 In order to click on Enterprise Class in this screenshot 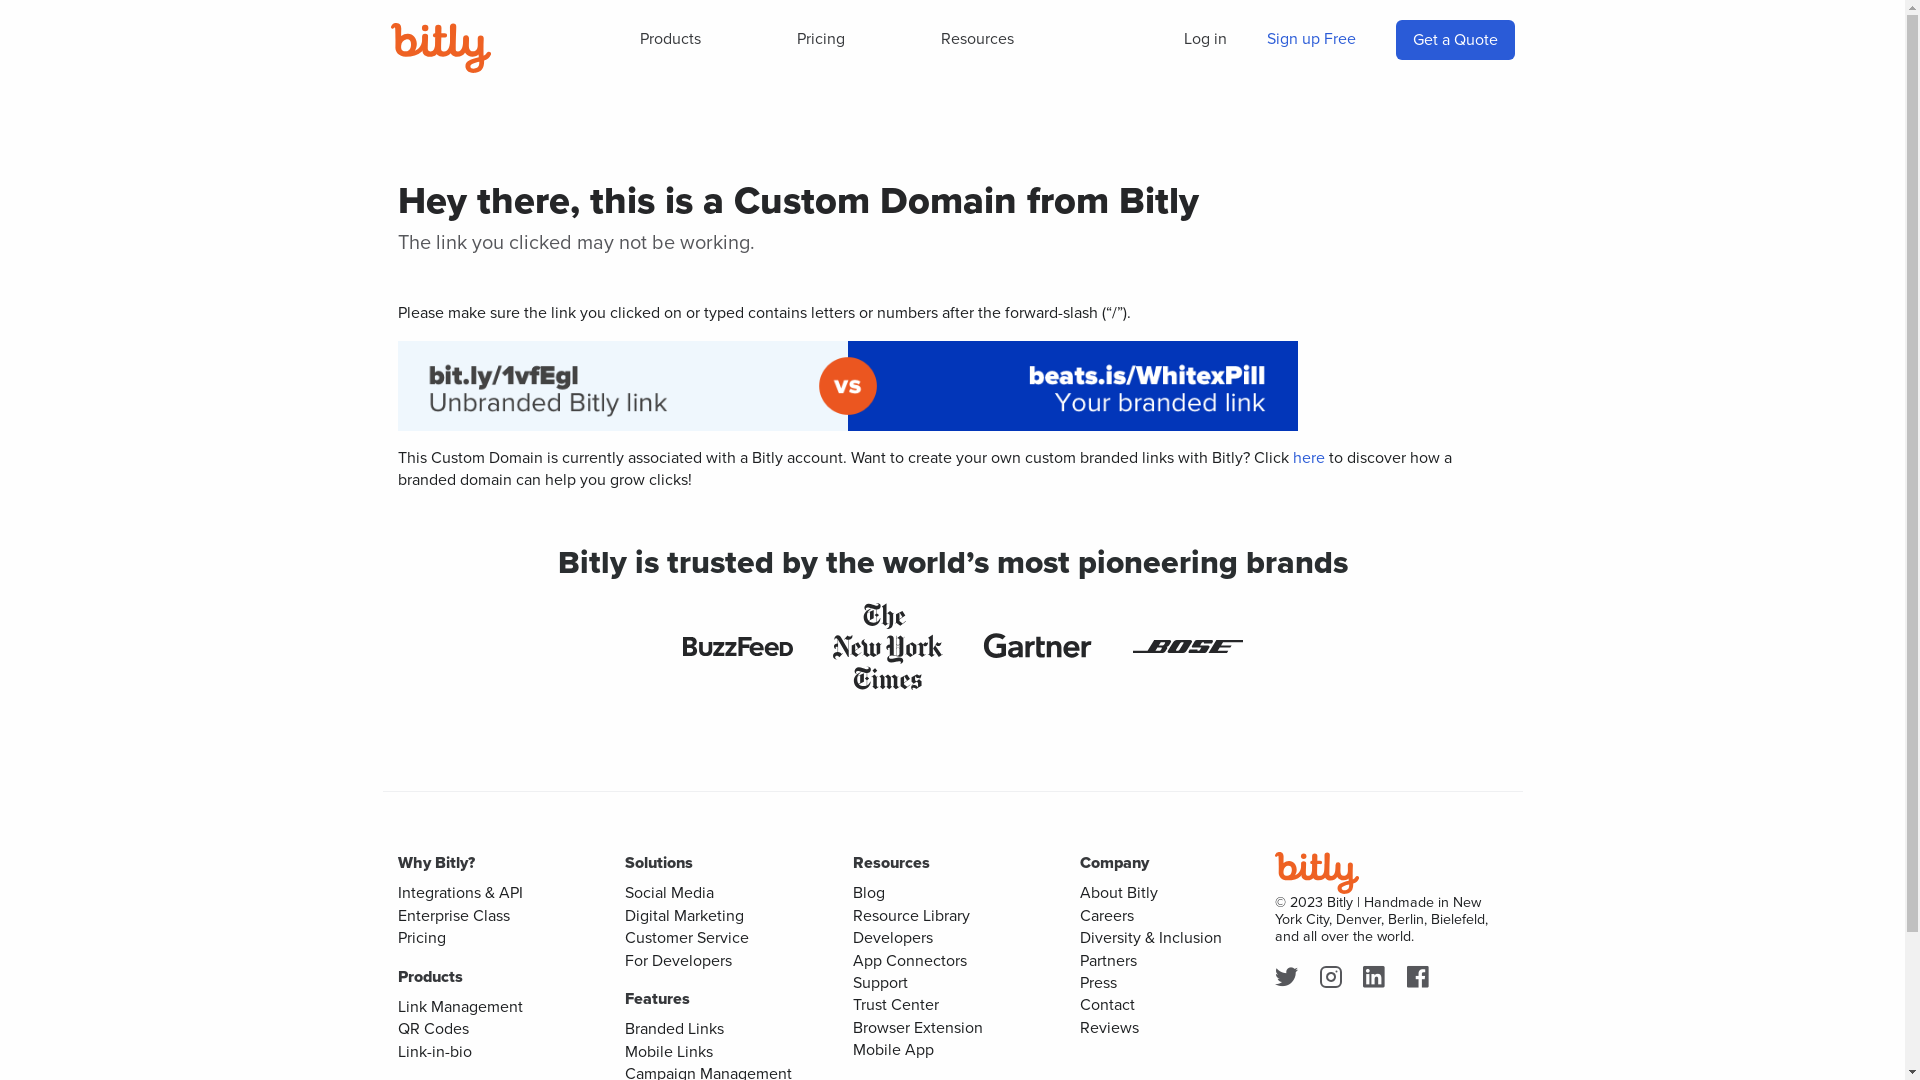, I will do `click(454, 916)`.